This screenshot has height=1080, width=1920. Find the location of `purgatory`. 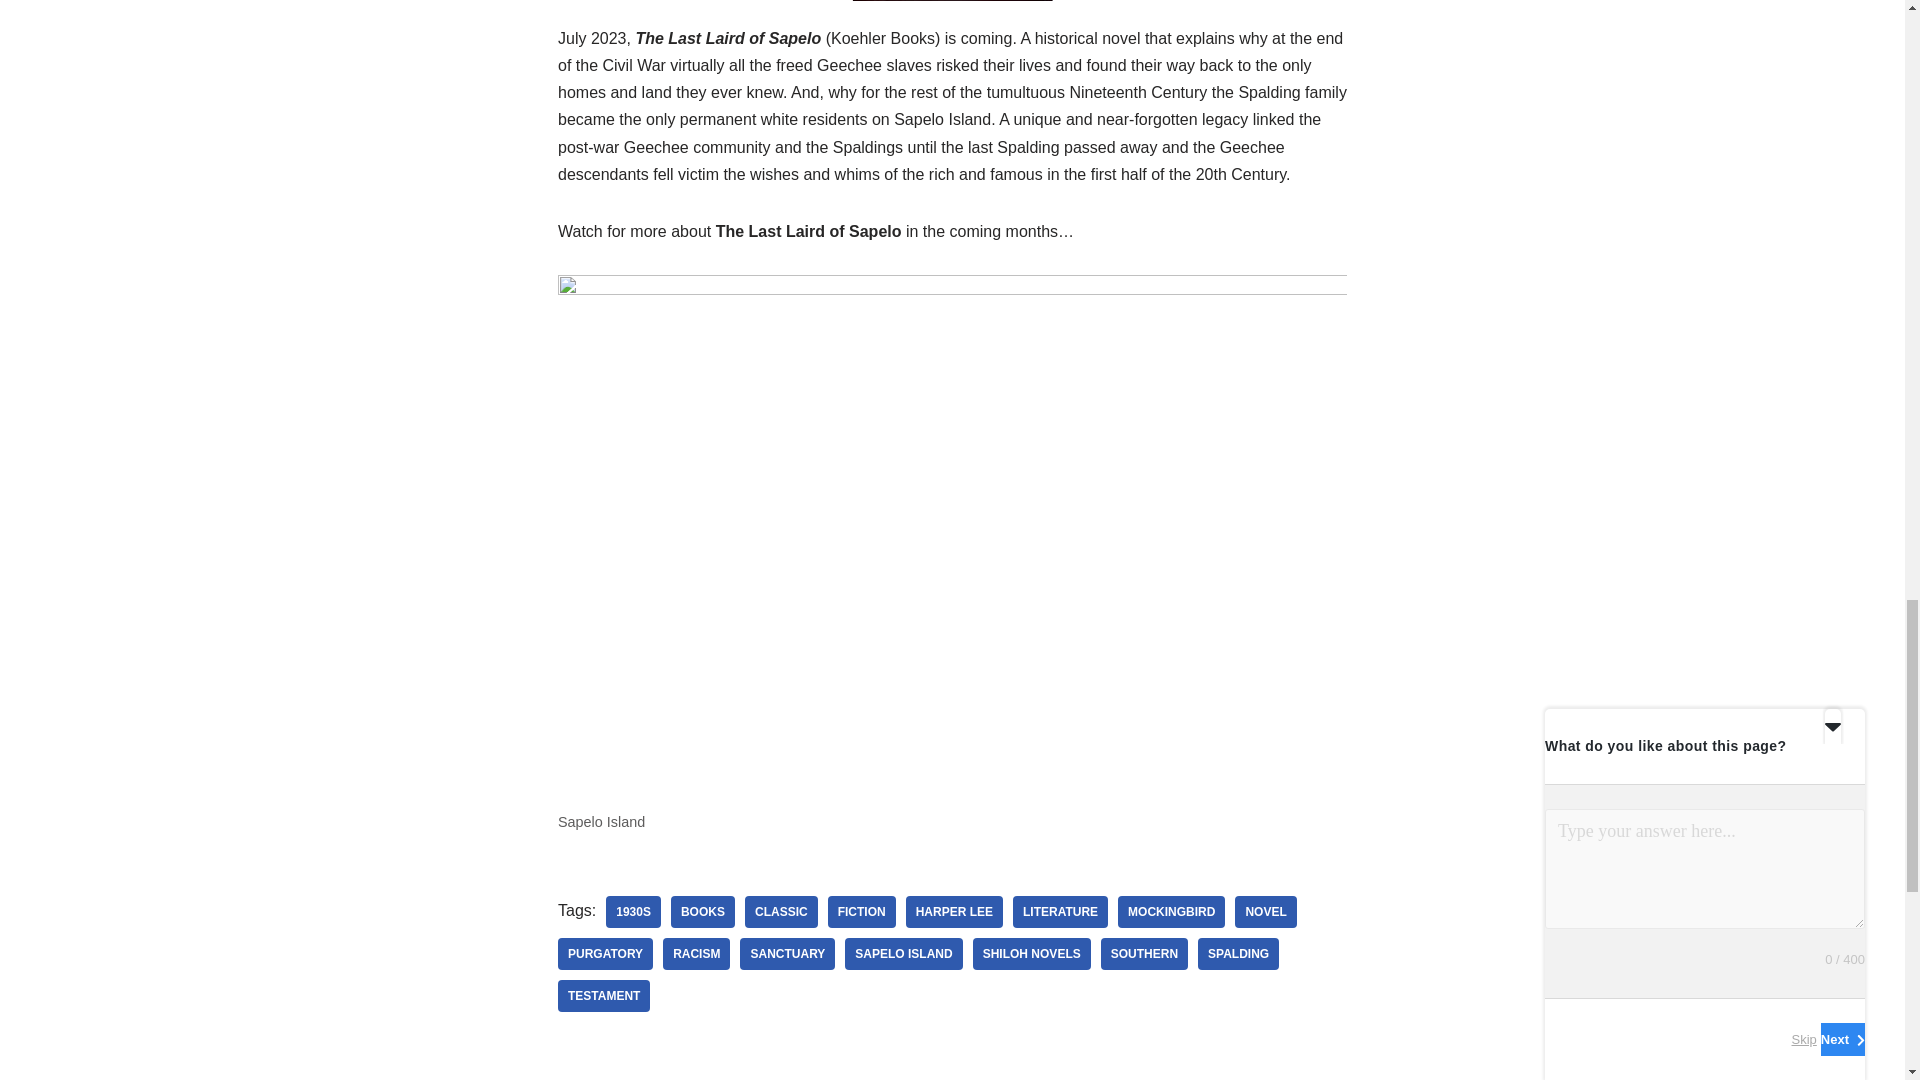

purgatory is located at coordinates (605, 954).